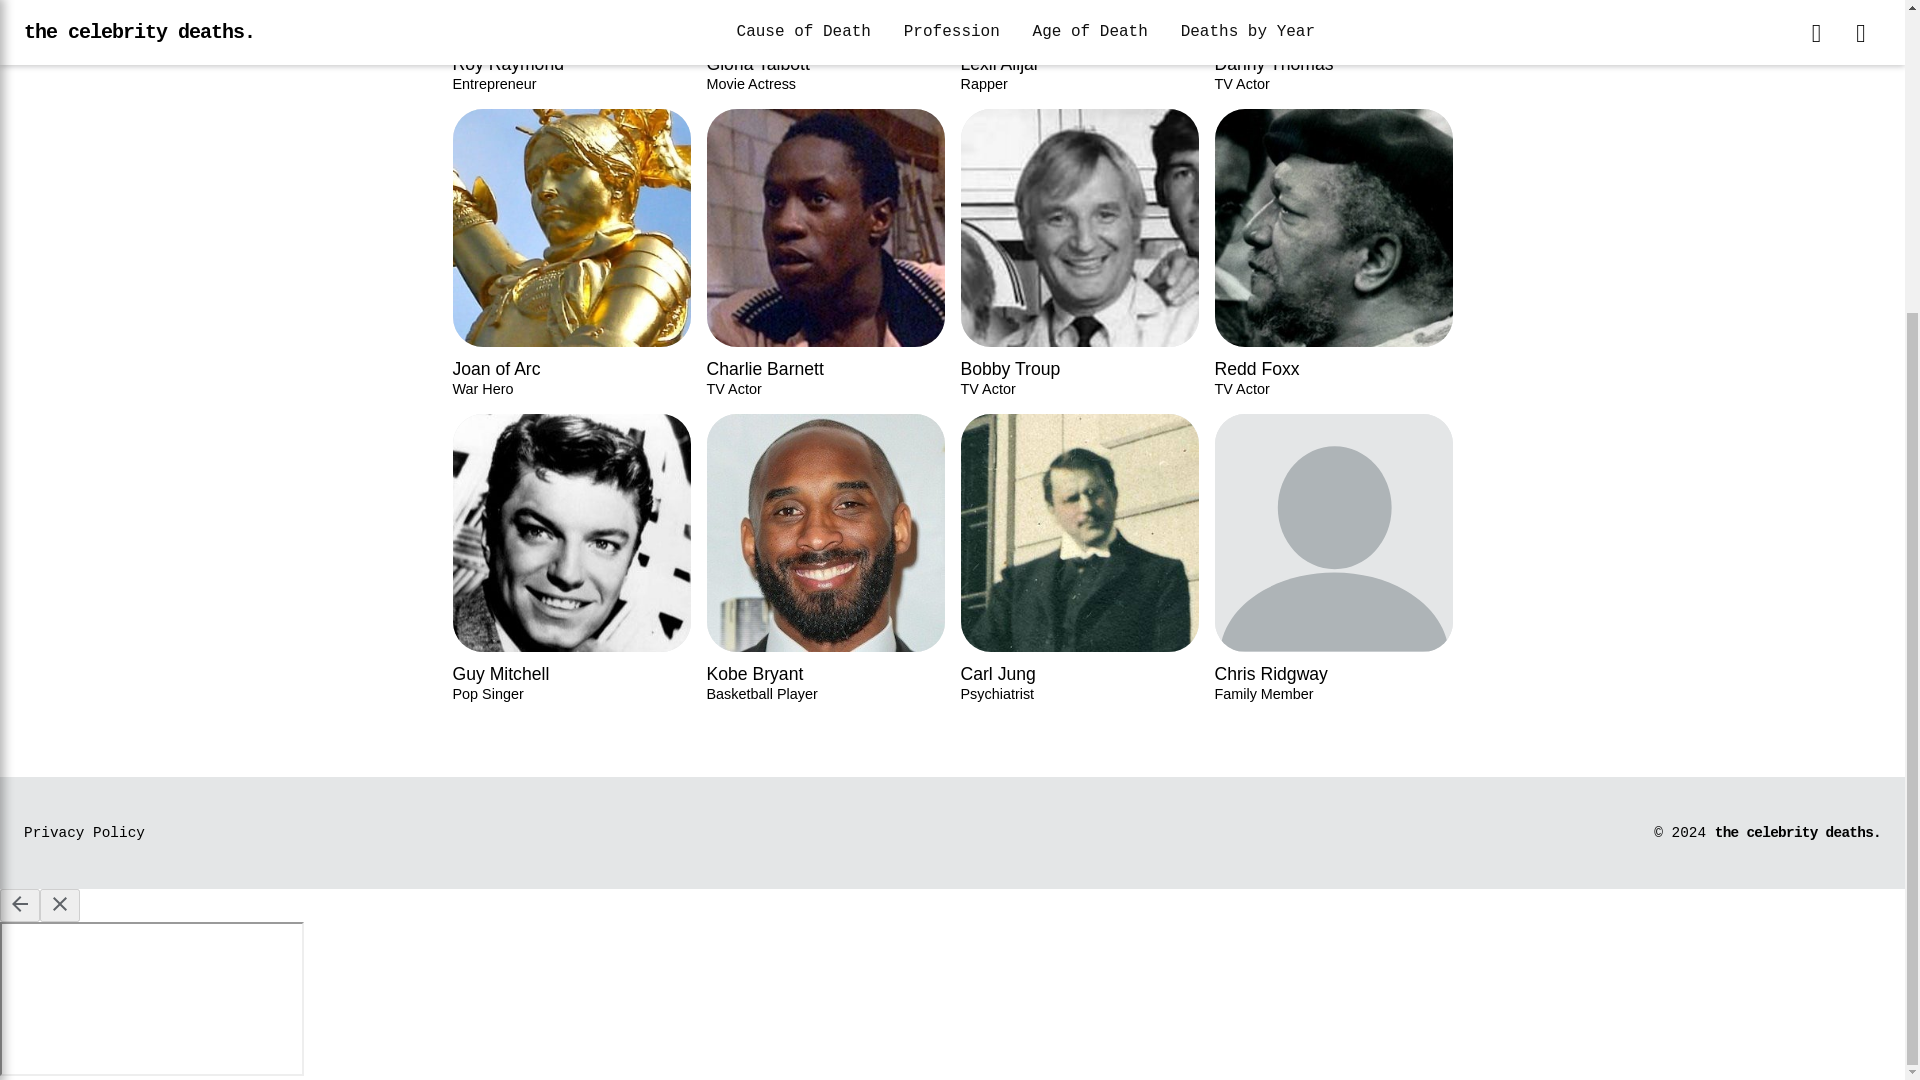  I want to click on Gloria Talbott, so click(1079, 46).